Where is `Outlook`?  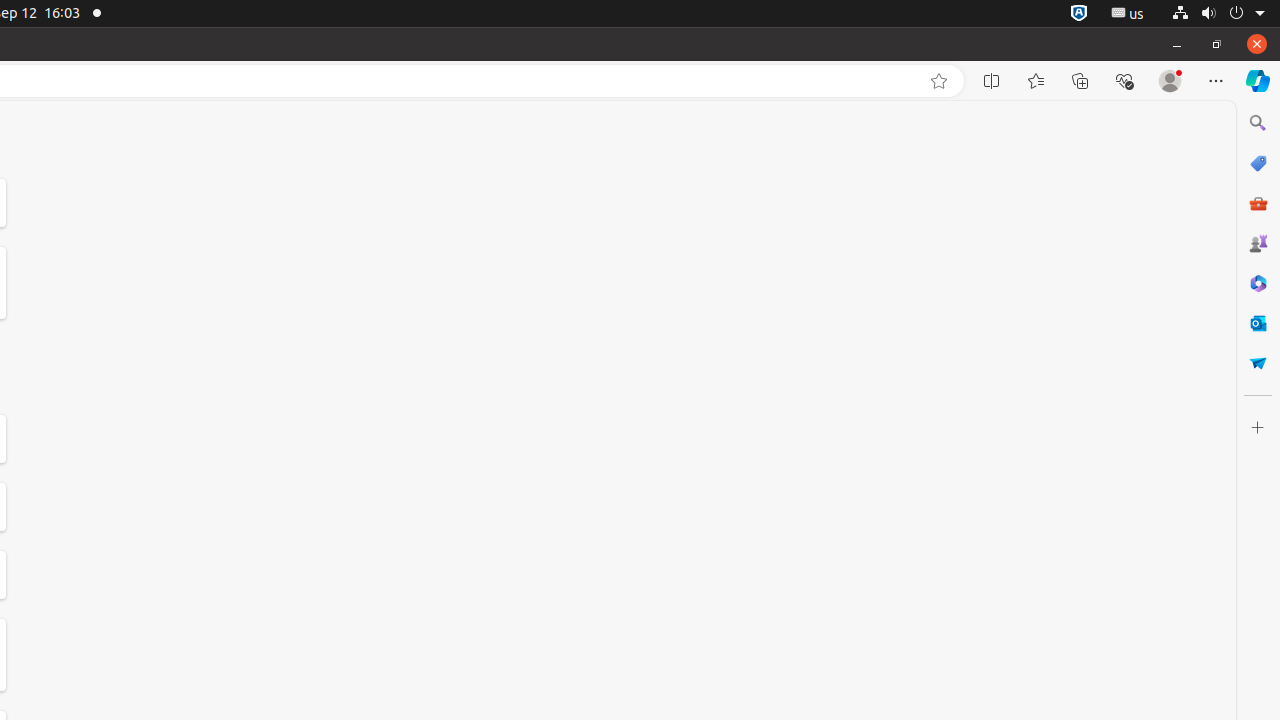
Outlook is located at coordinates (1258, 323).